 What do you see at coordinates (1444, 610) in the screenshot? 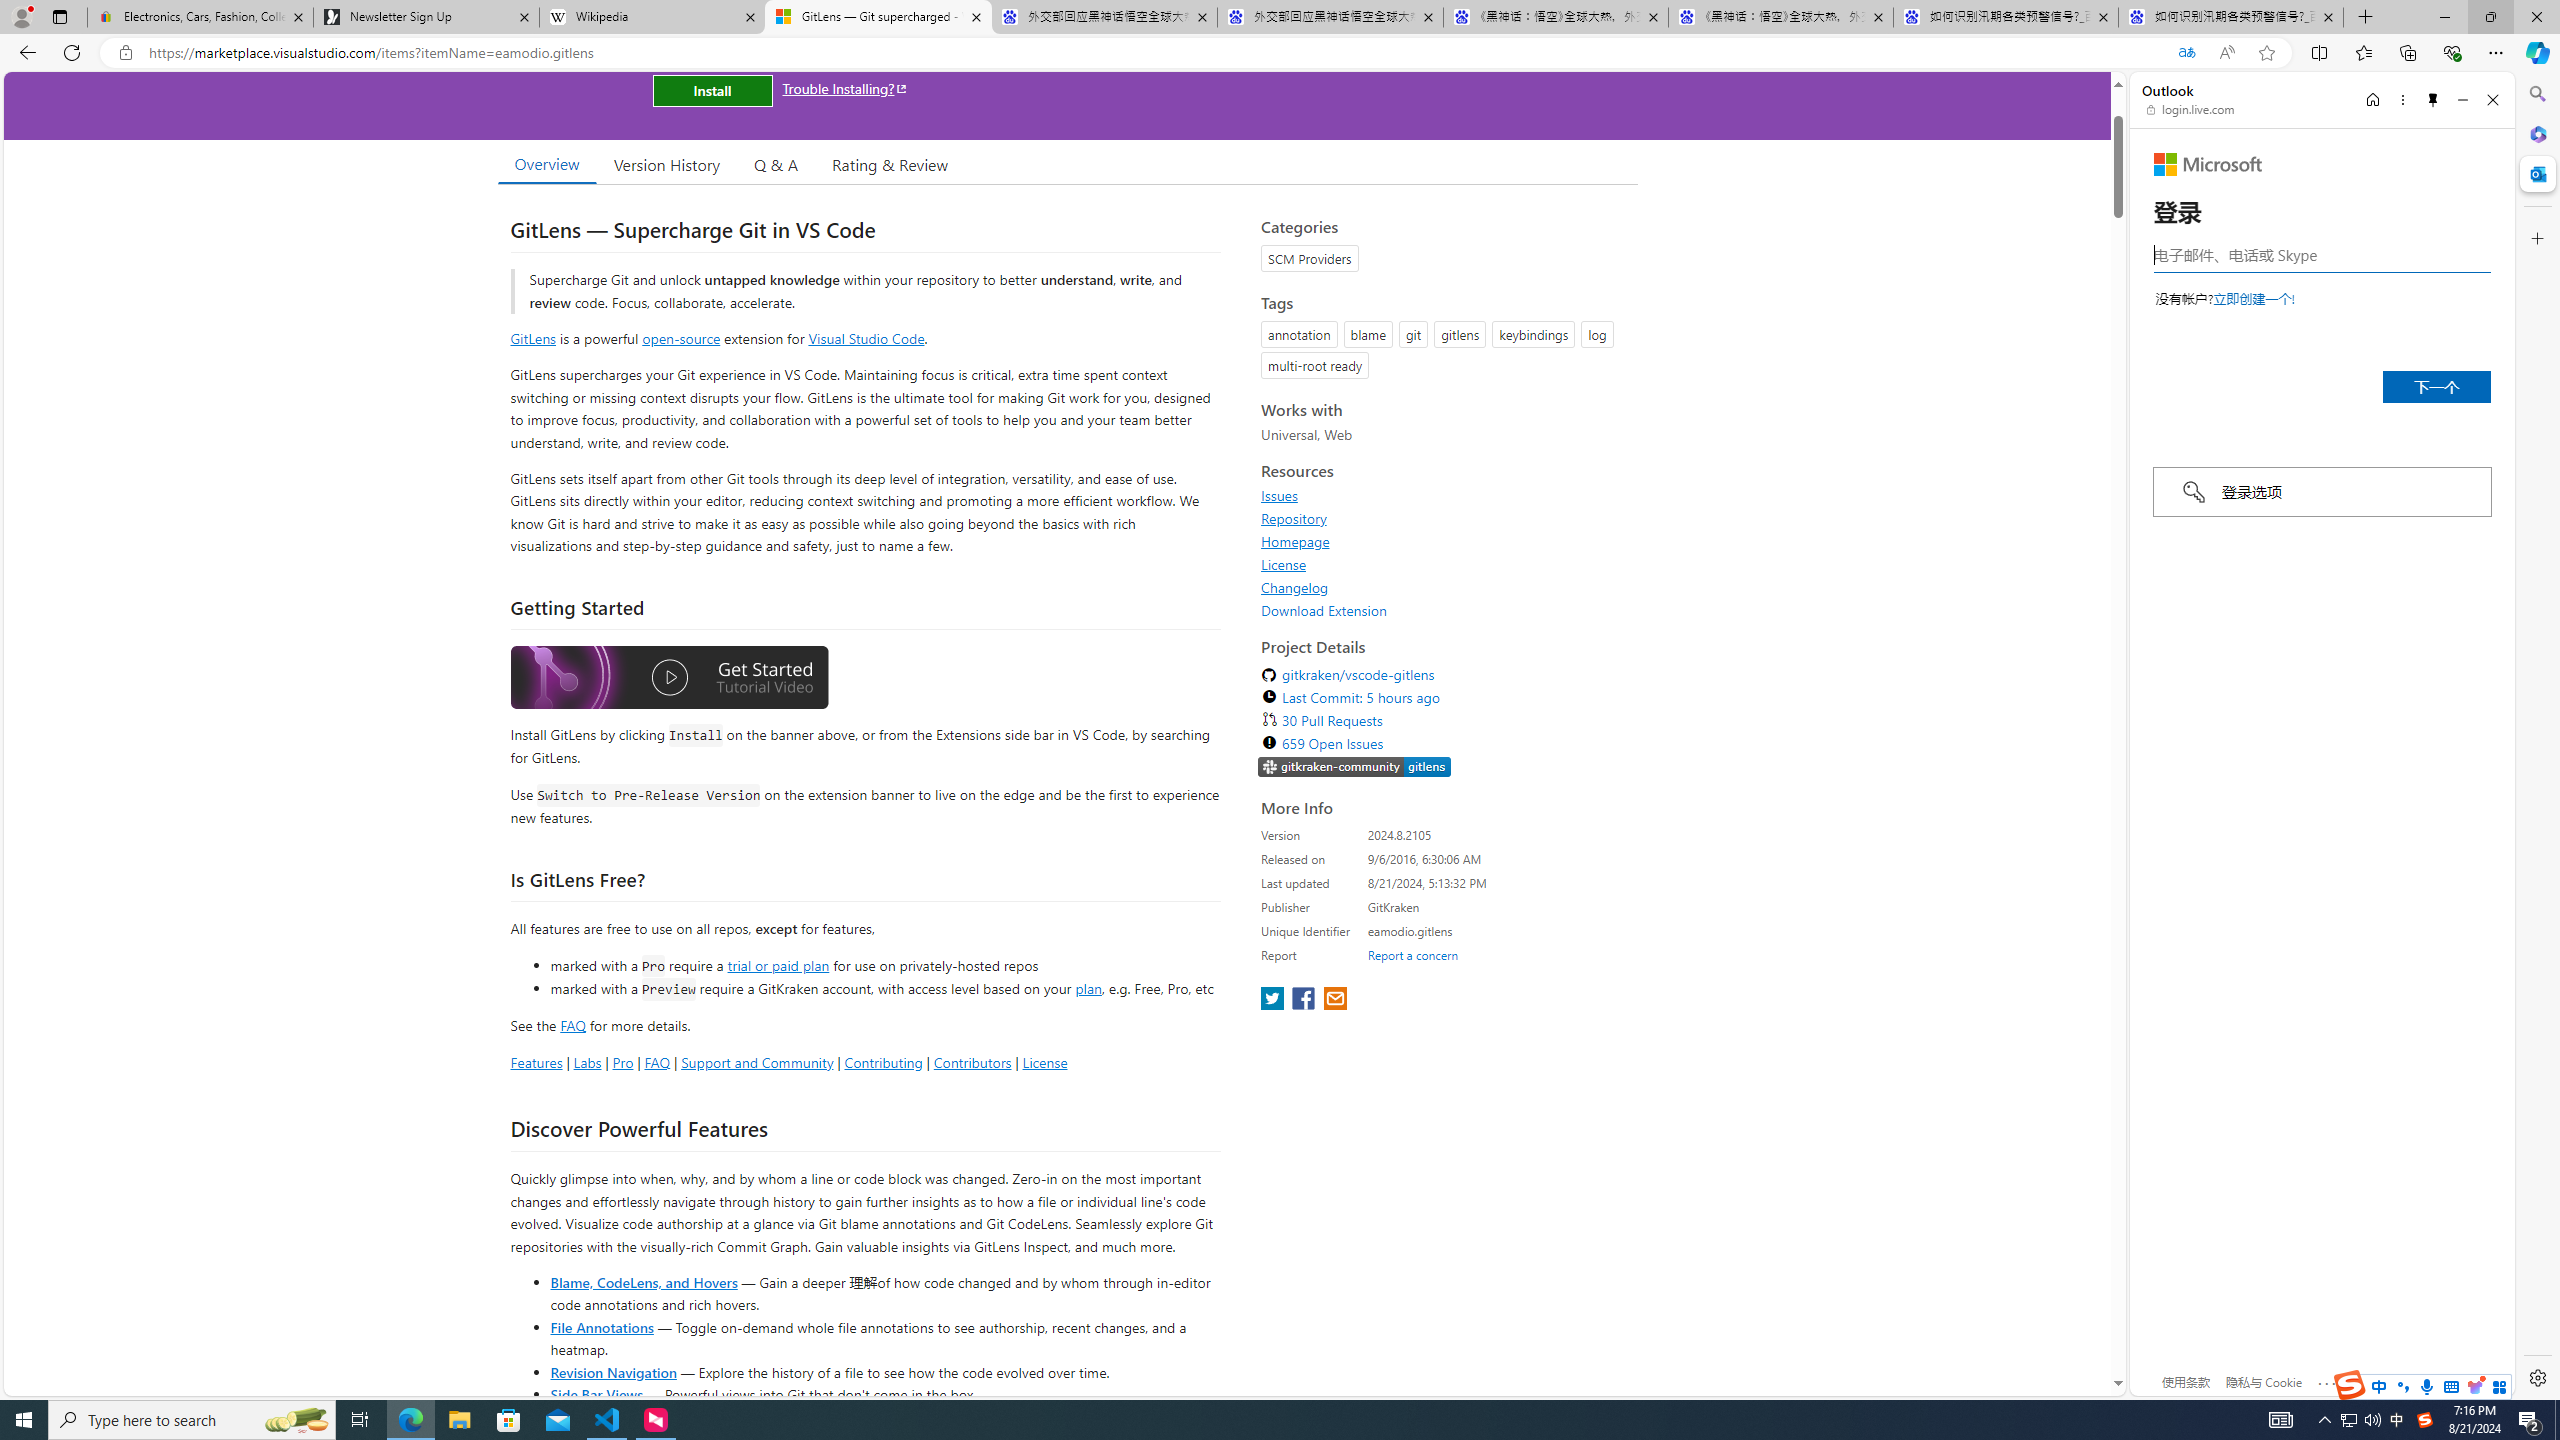
I see `Download Extension` at bounding box center [1444, 610].